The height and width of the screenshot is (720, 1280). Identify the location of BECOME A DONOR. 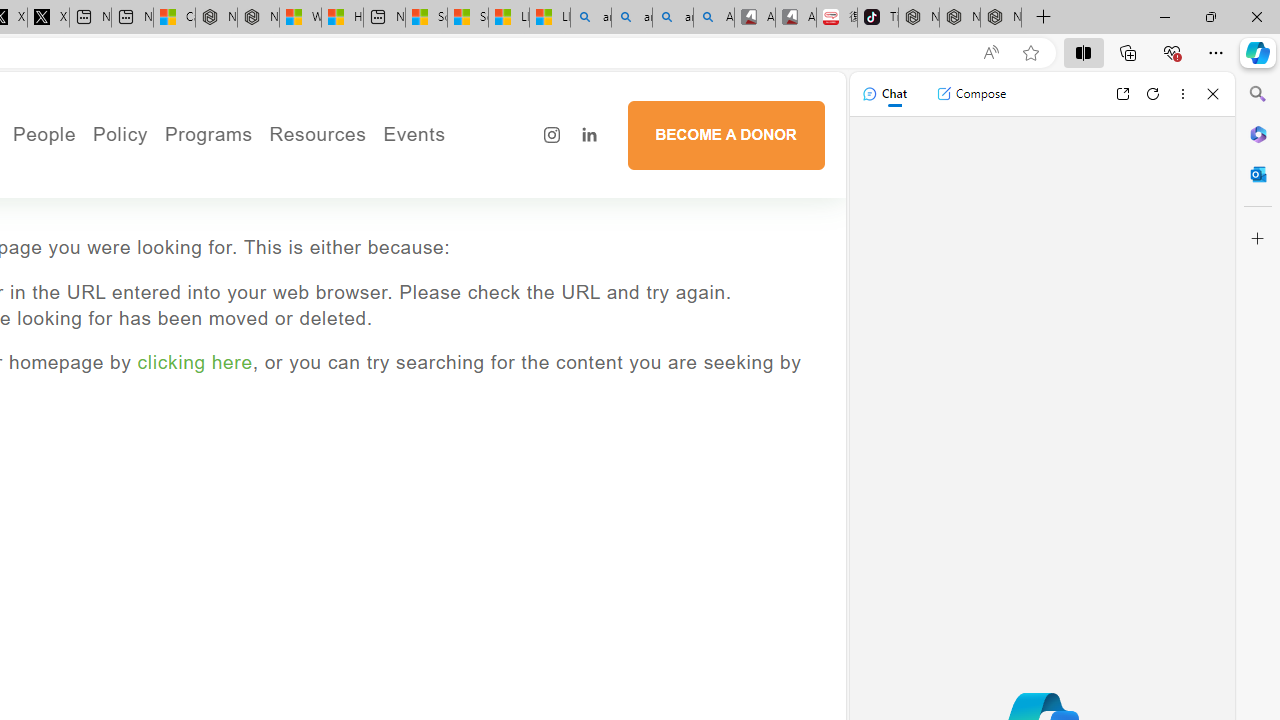
(726, 134).